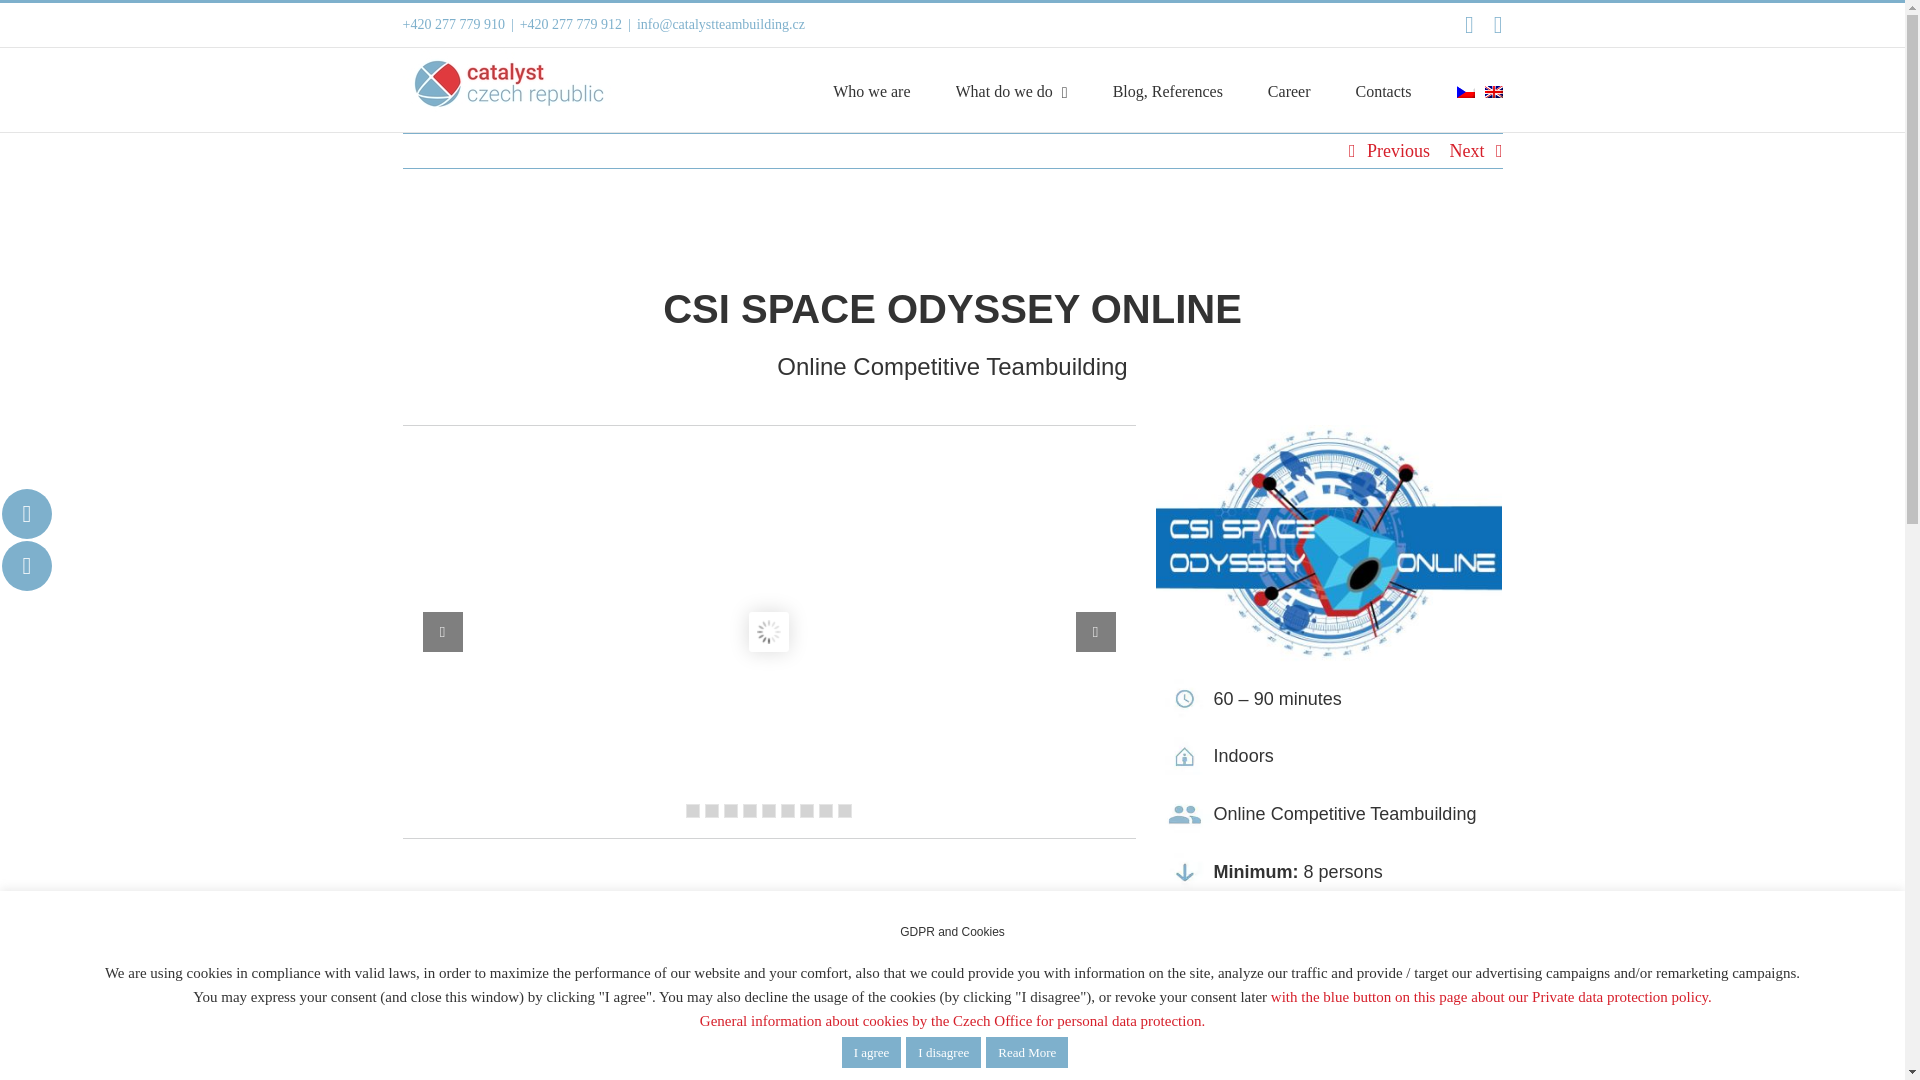  I want to click on Who we are, so click(951, 327).